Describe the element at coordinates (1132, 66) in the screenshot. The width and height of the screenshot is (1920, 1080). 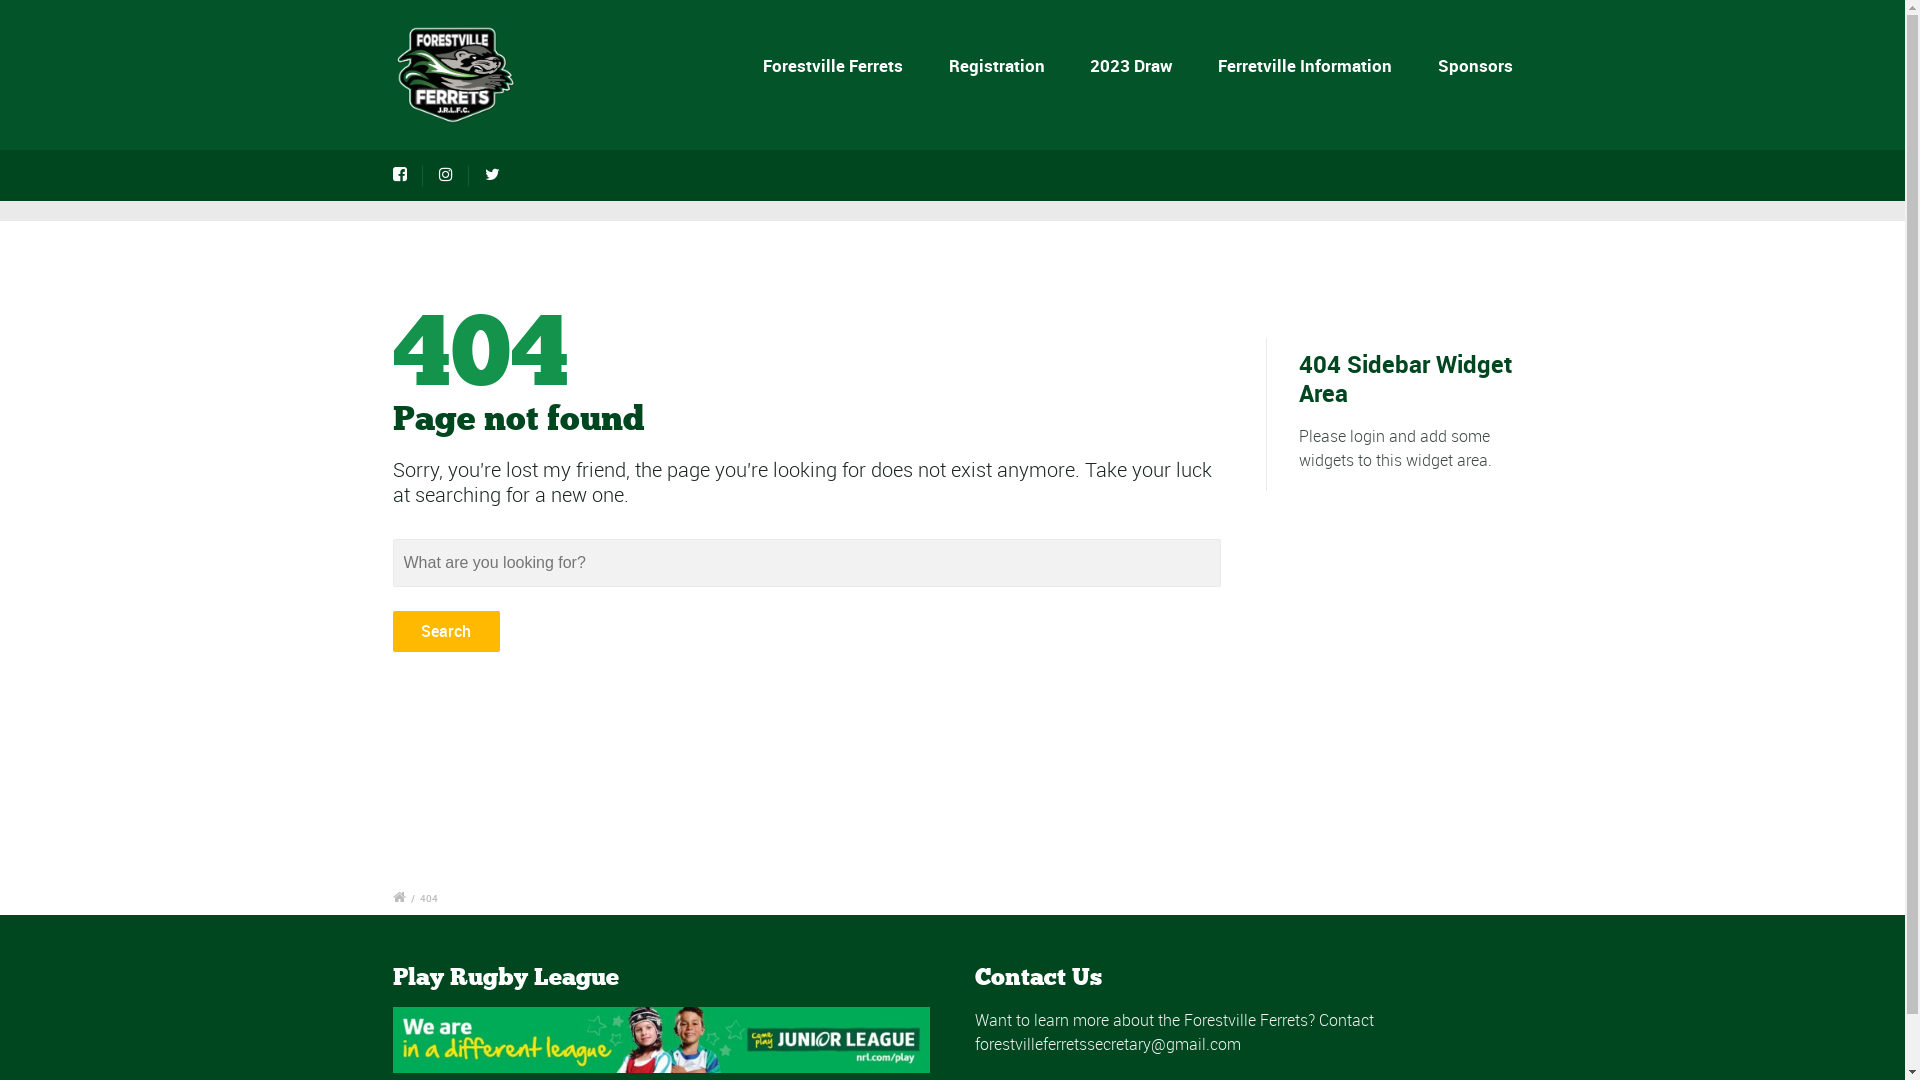
I see `2023 Draw` at that location.